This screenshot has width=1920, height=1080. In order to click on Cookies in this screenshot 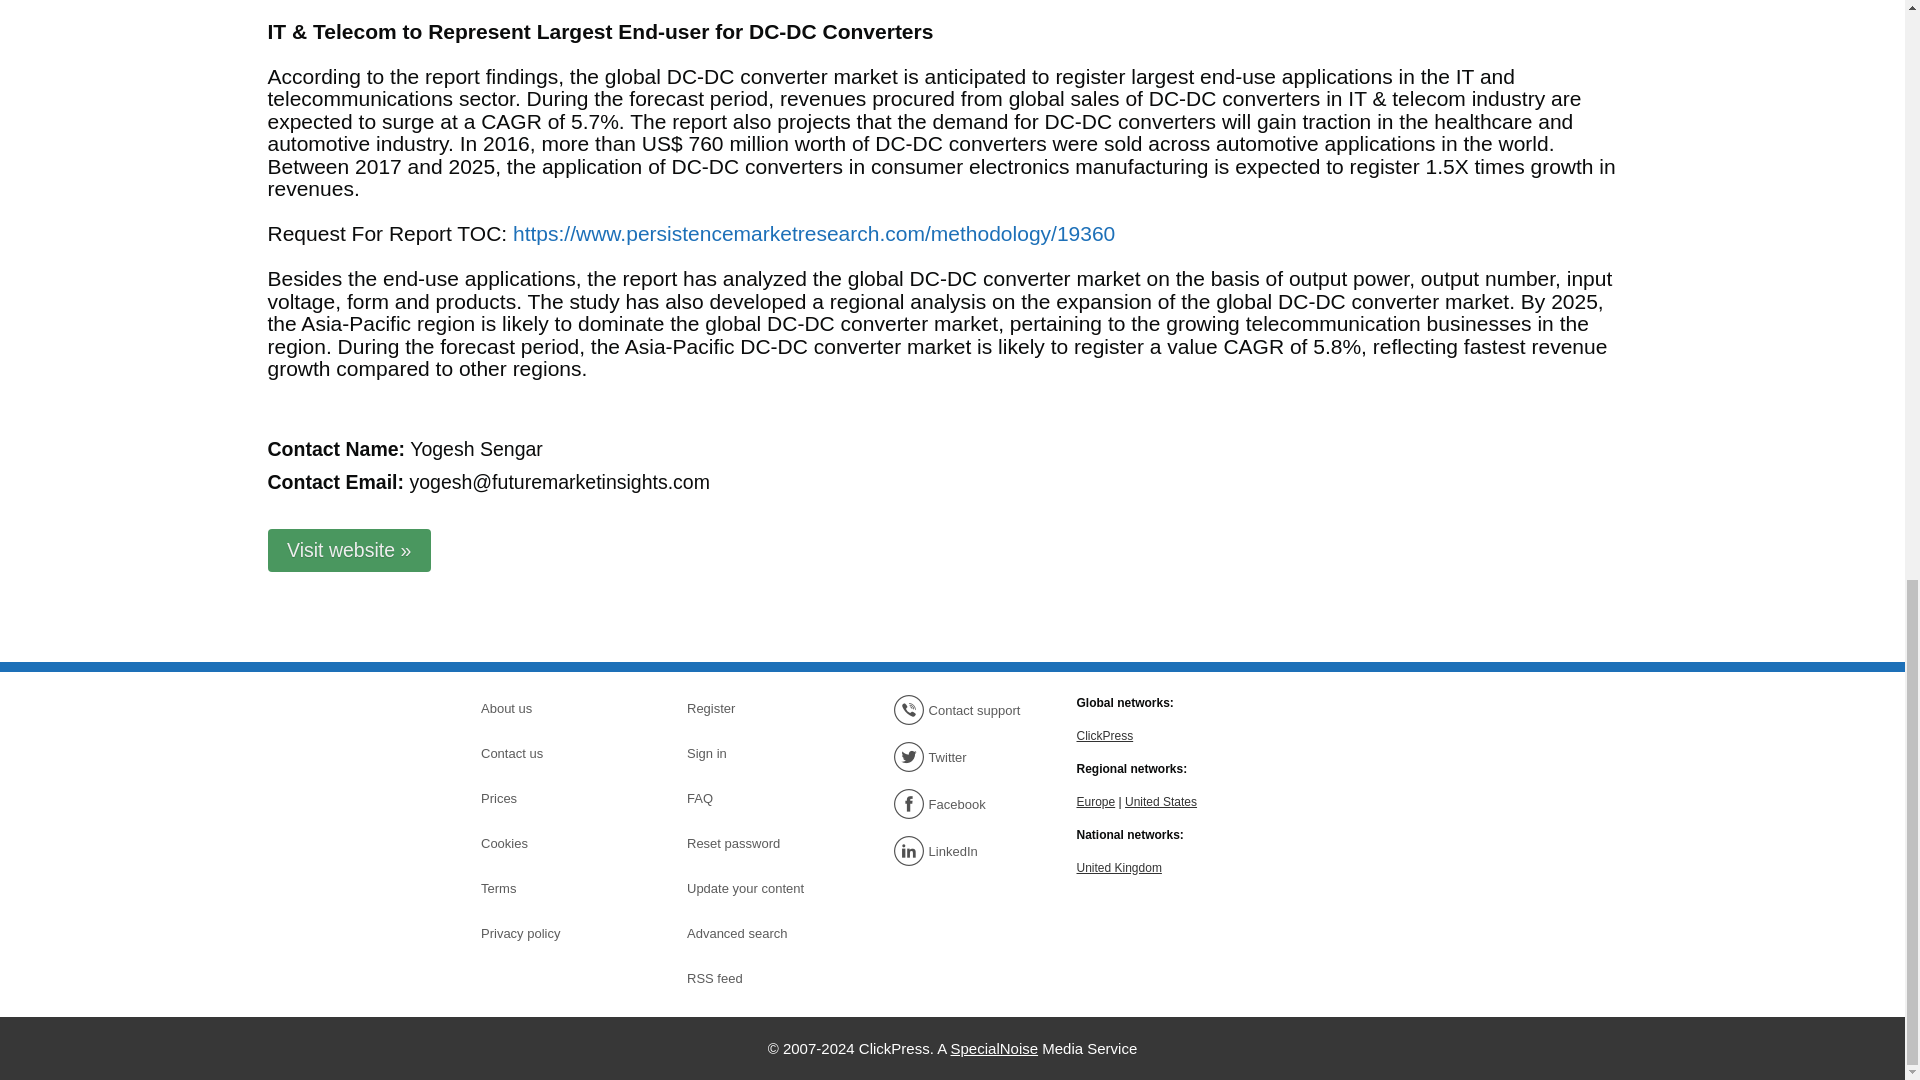, I will do `click(550, 844)`.